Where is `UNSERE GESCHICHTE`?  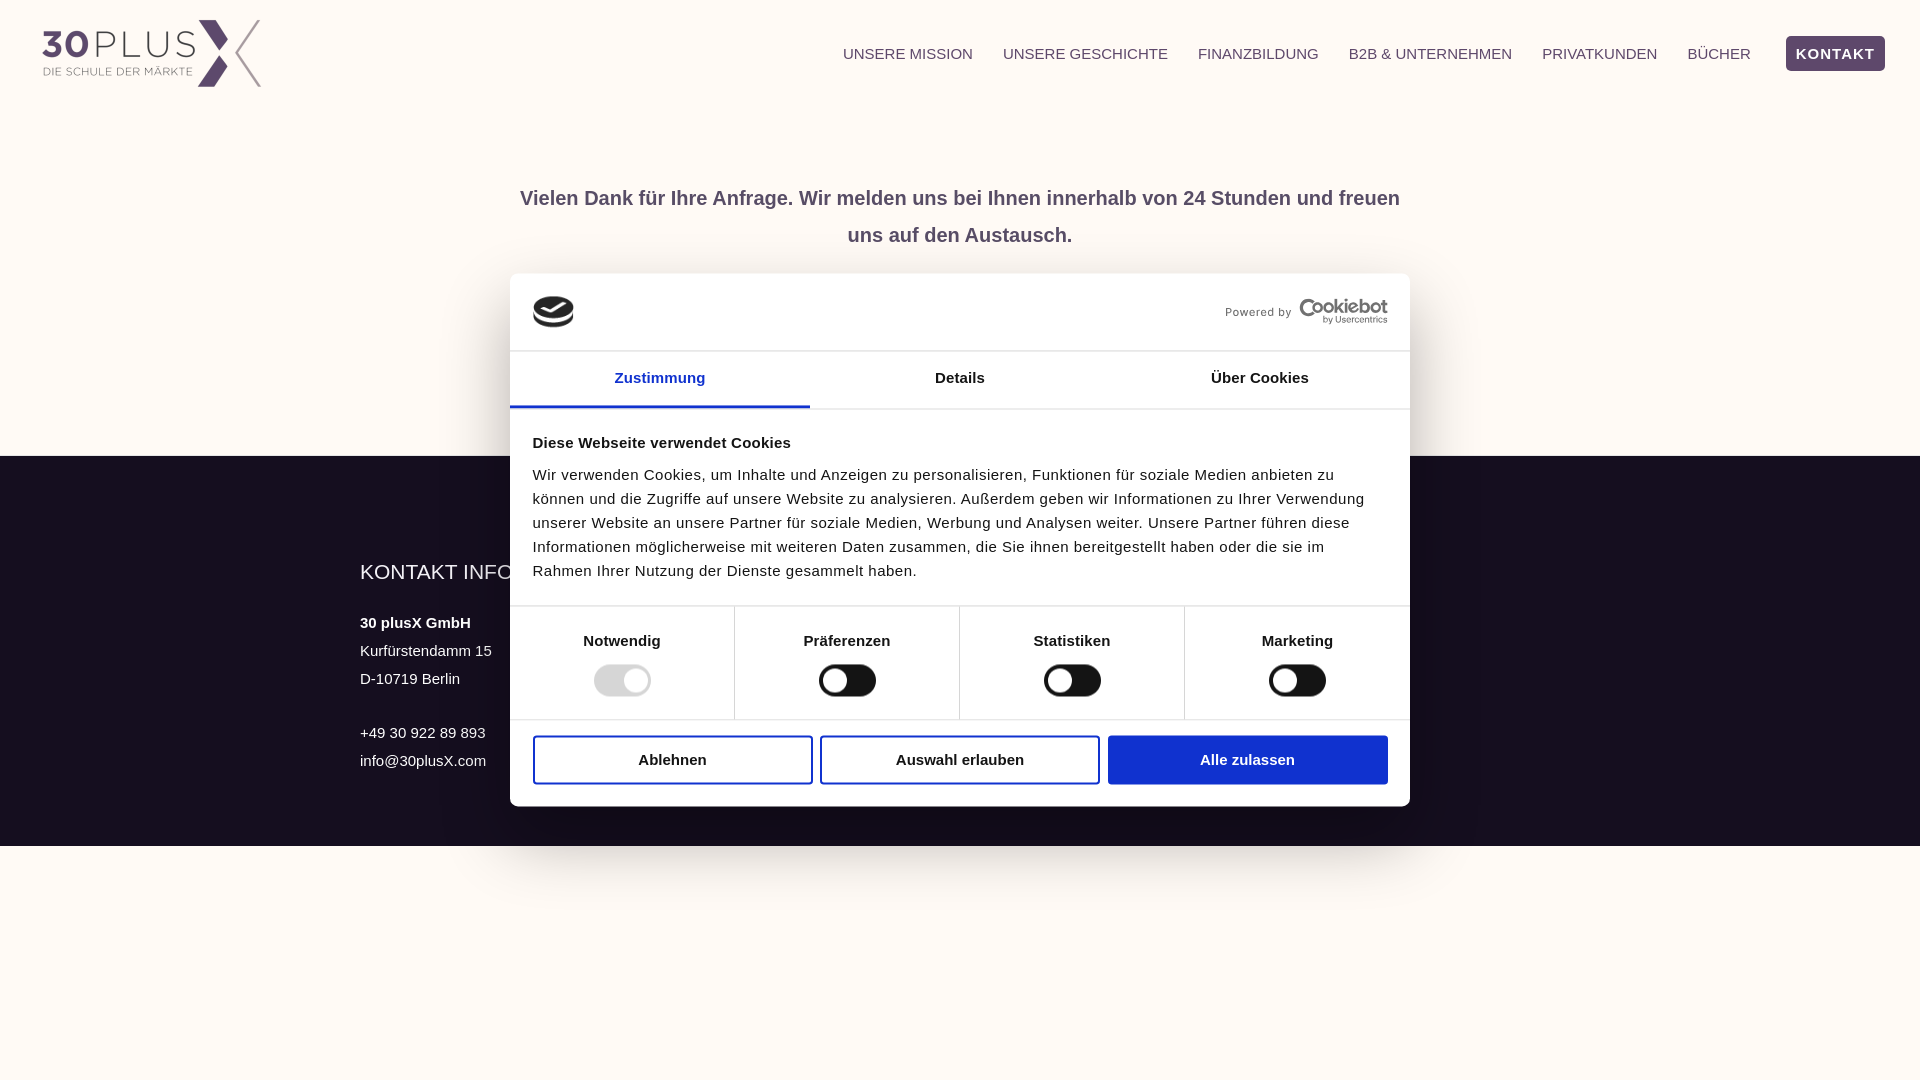
UNSERE GESCHICHTE is located at coordinates (1085, 52).